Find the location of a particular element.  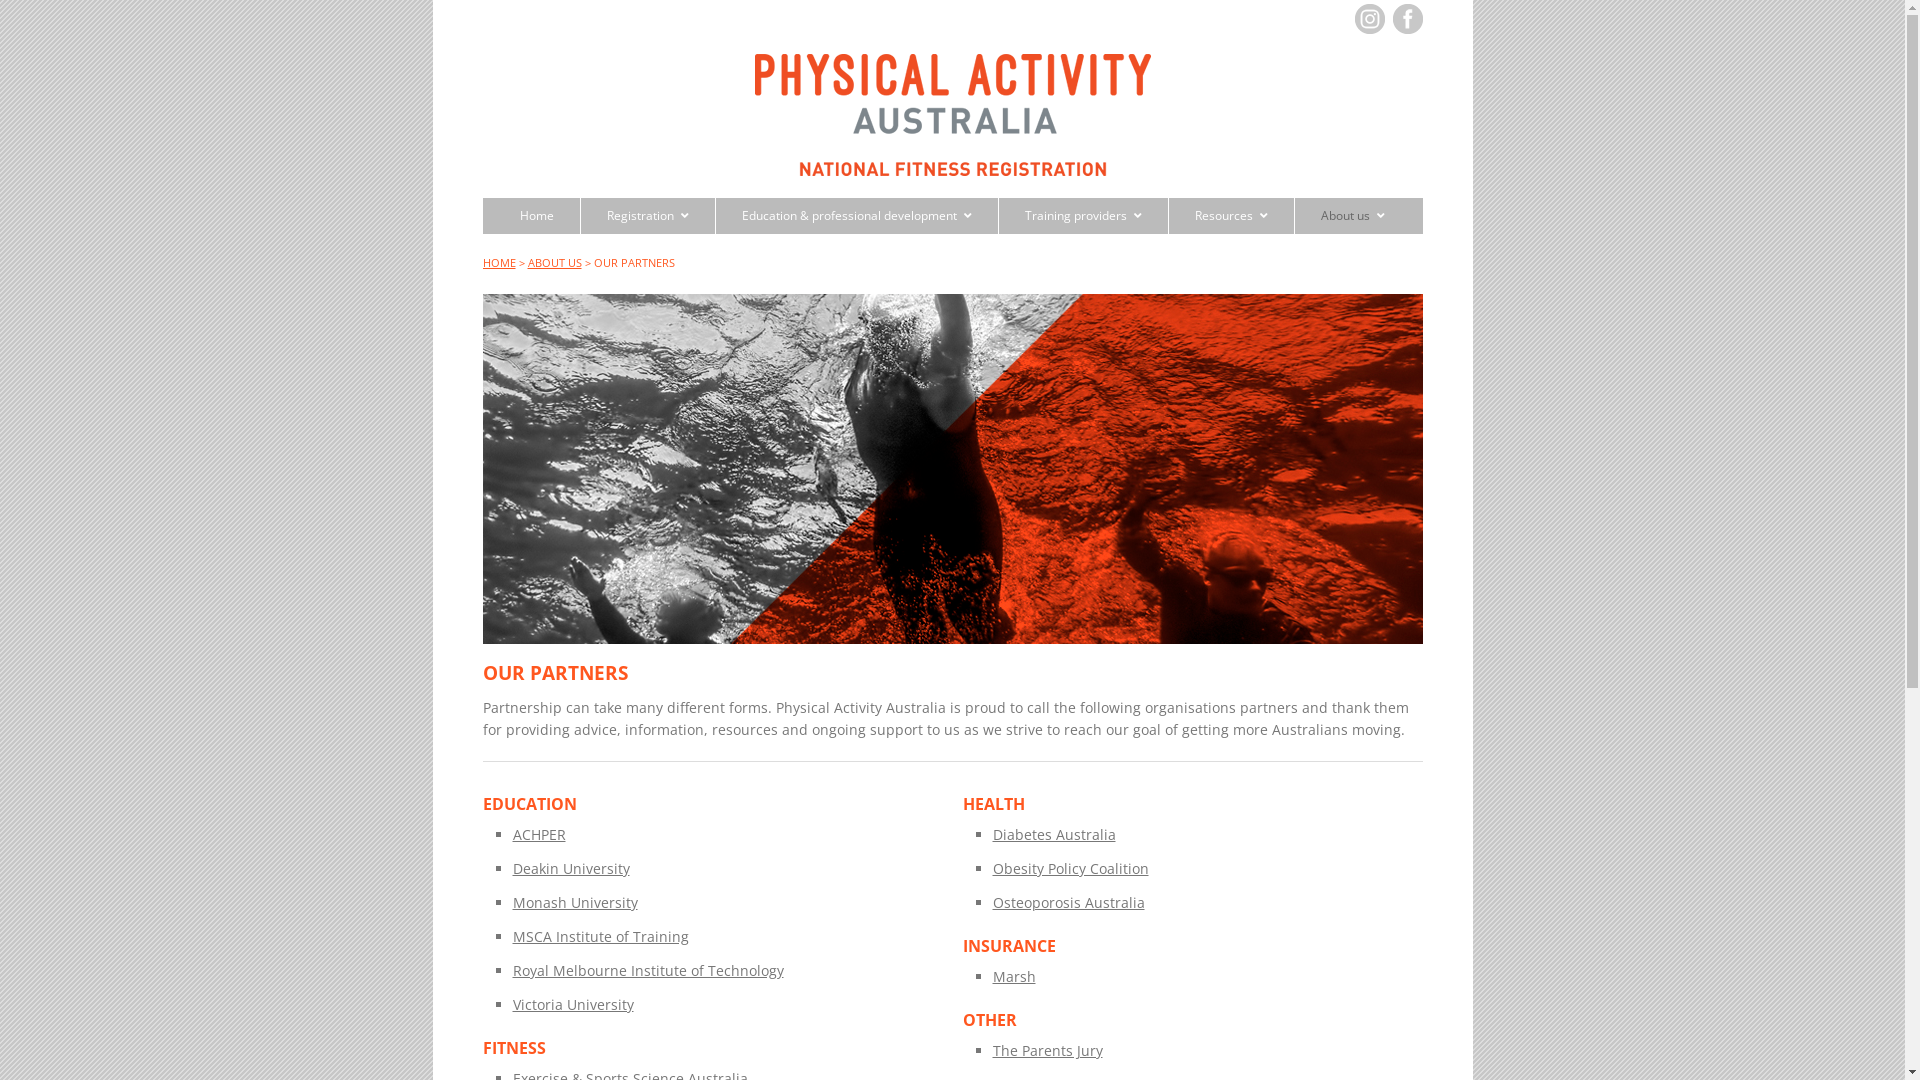

Facebook is located at coordinates (1407, 10).